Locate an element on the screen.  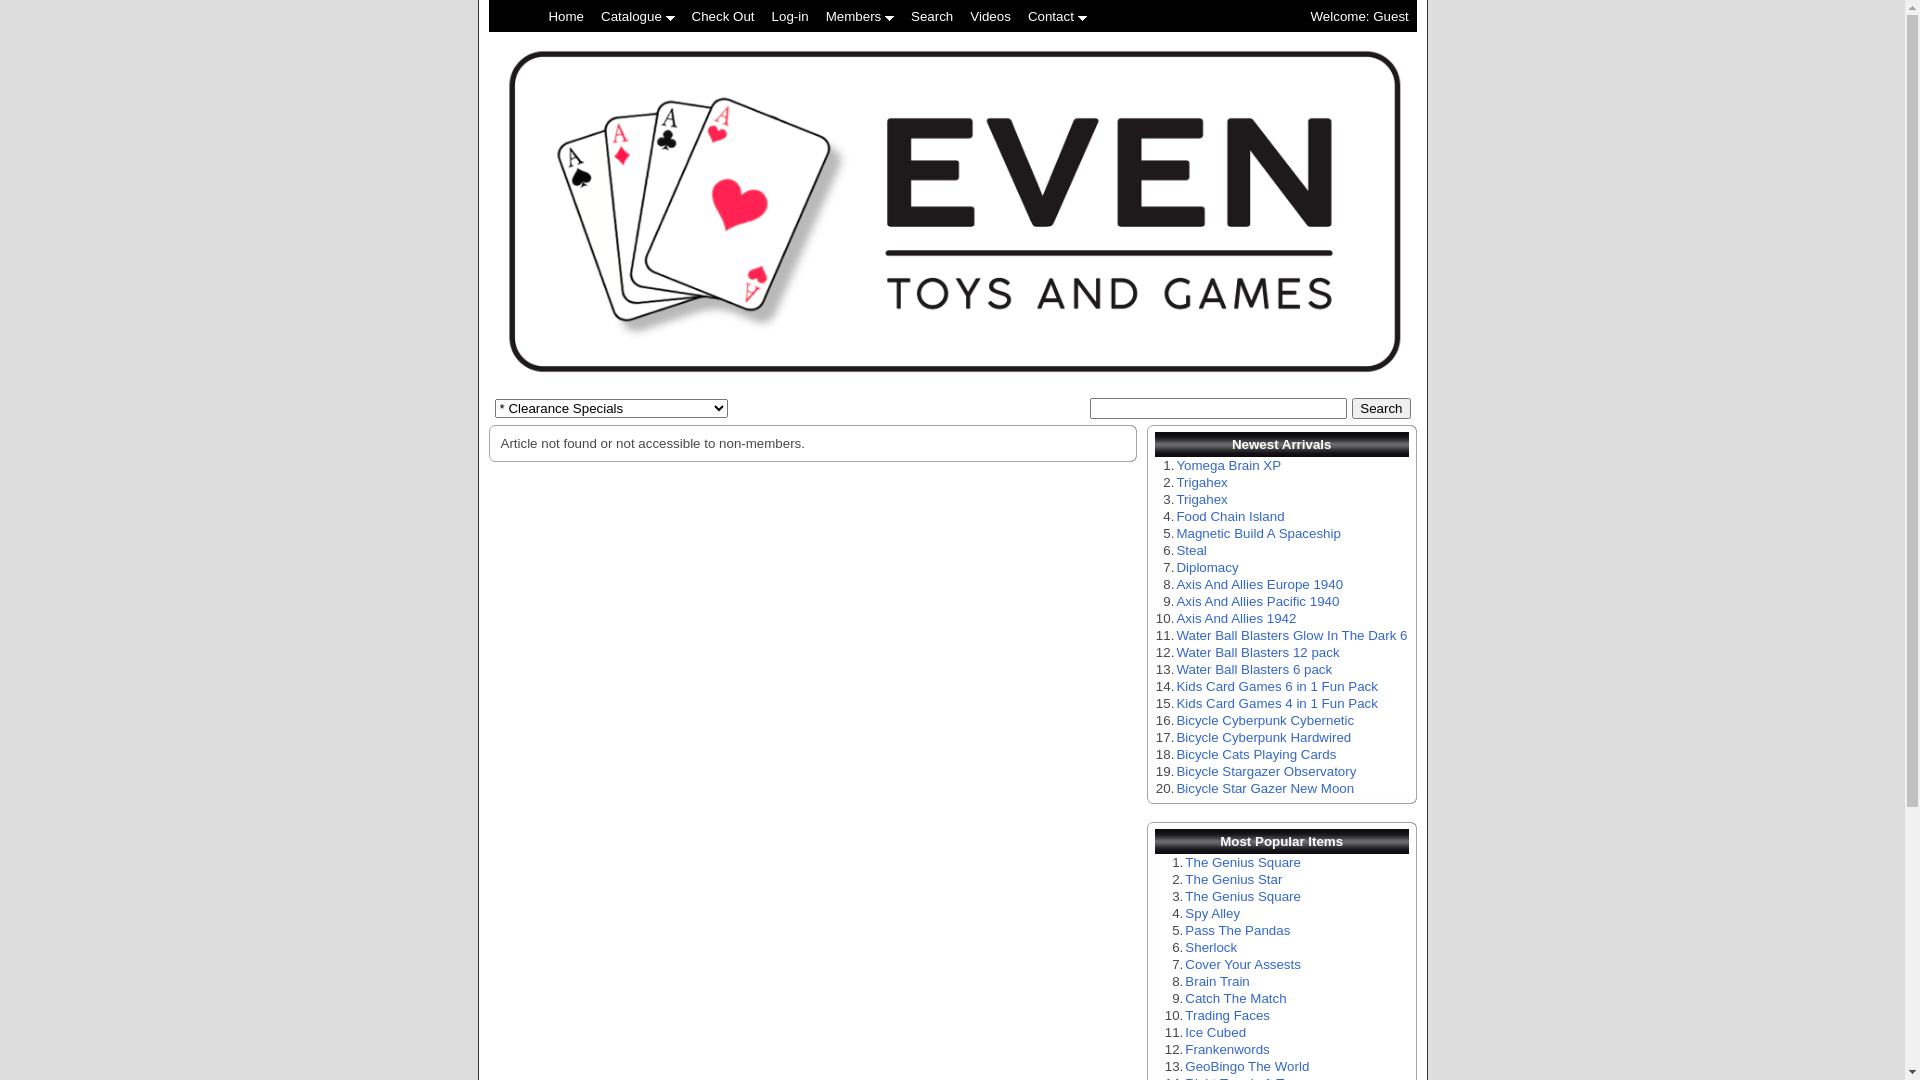
Trigahex is located at coordinates (1202, 500).